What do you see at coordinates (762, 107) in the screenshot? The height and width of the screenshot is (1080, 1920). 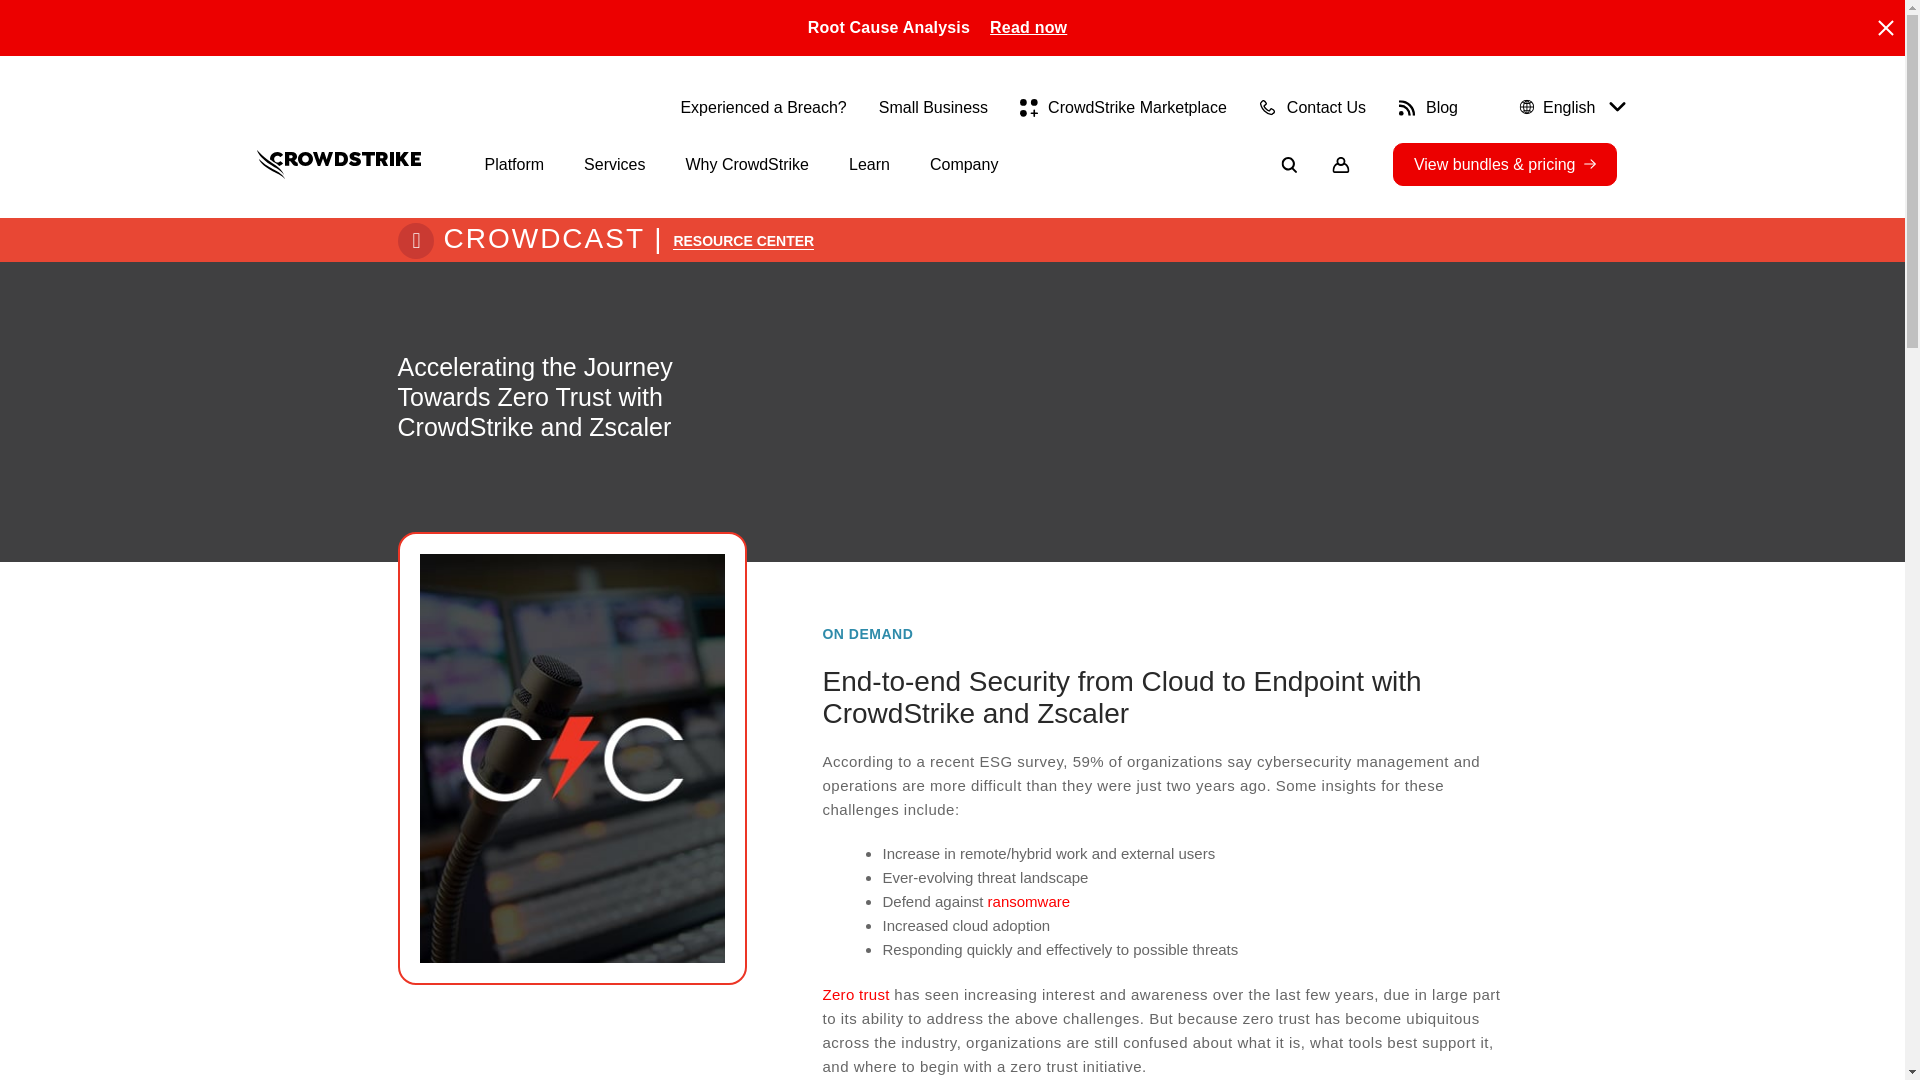 I see `Experienced a Breach?` at bounding box center [762, 107].